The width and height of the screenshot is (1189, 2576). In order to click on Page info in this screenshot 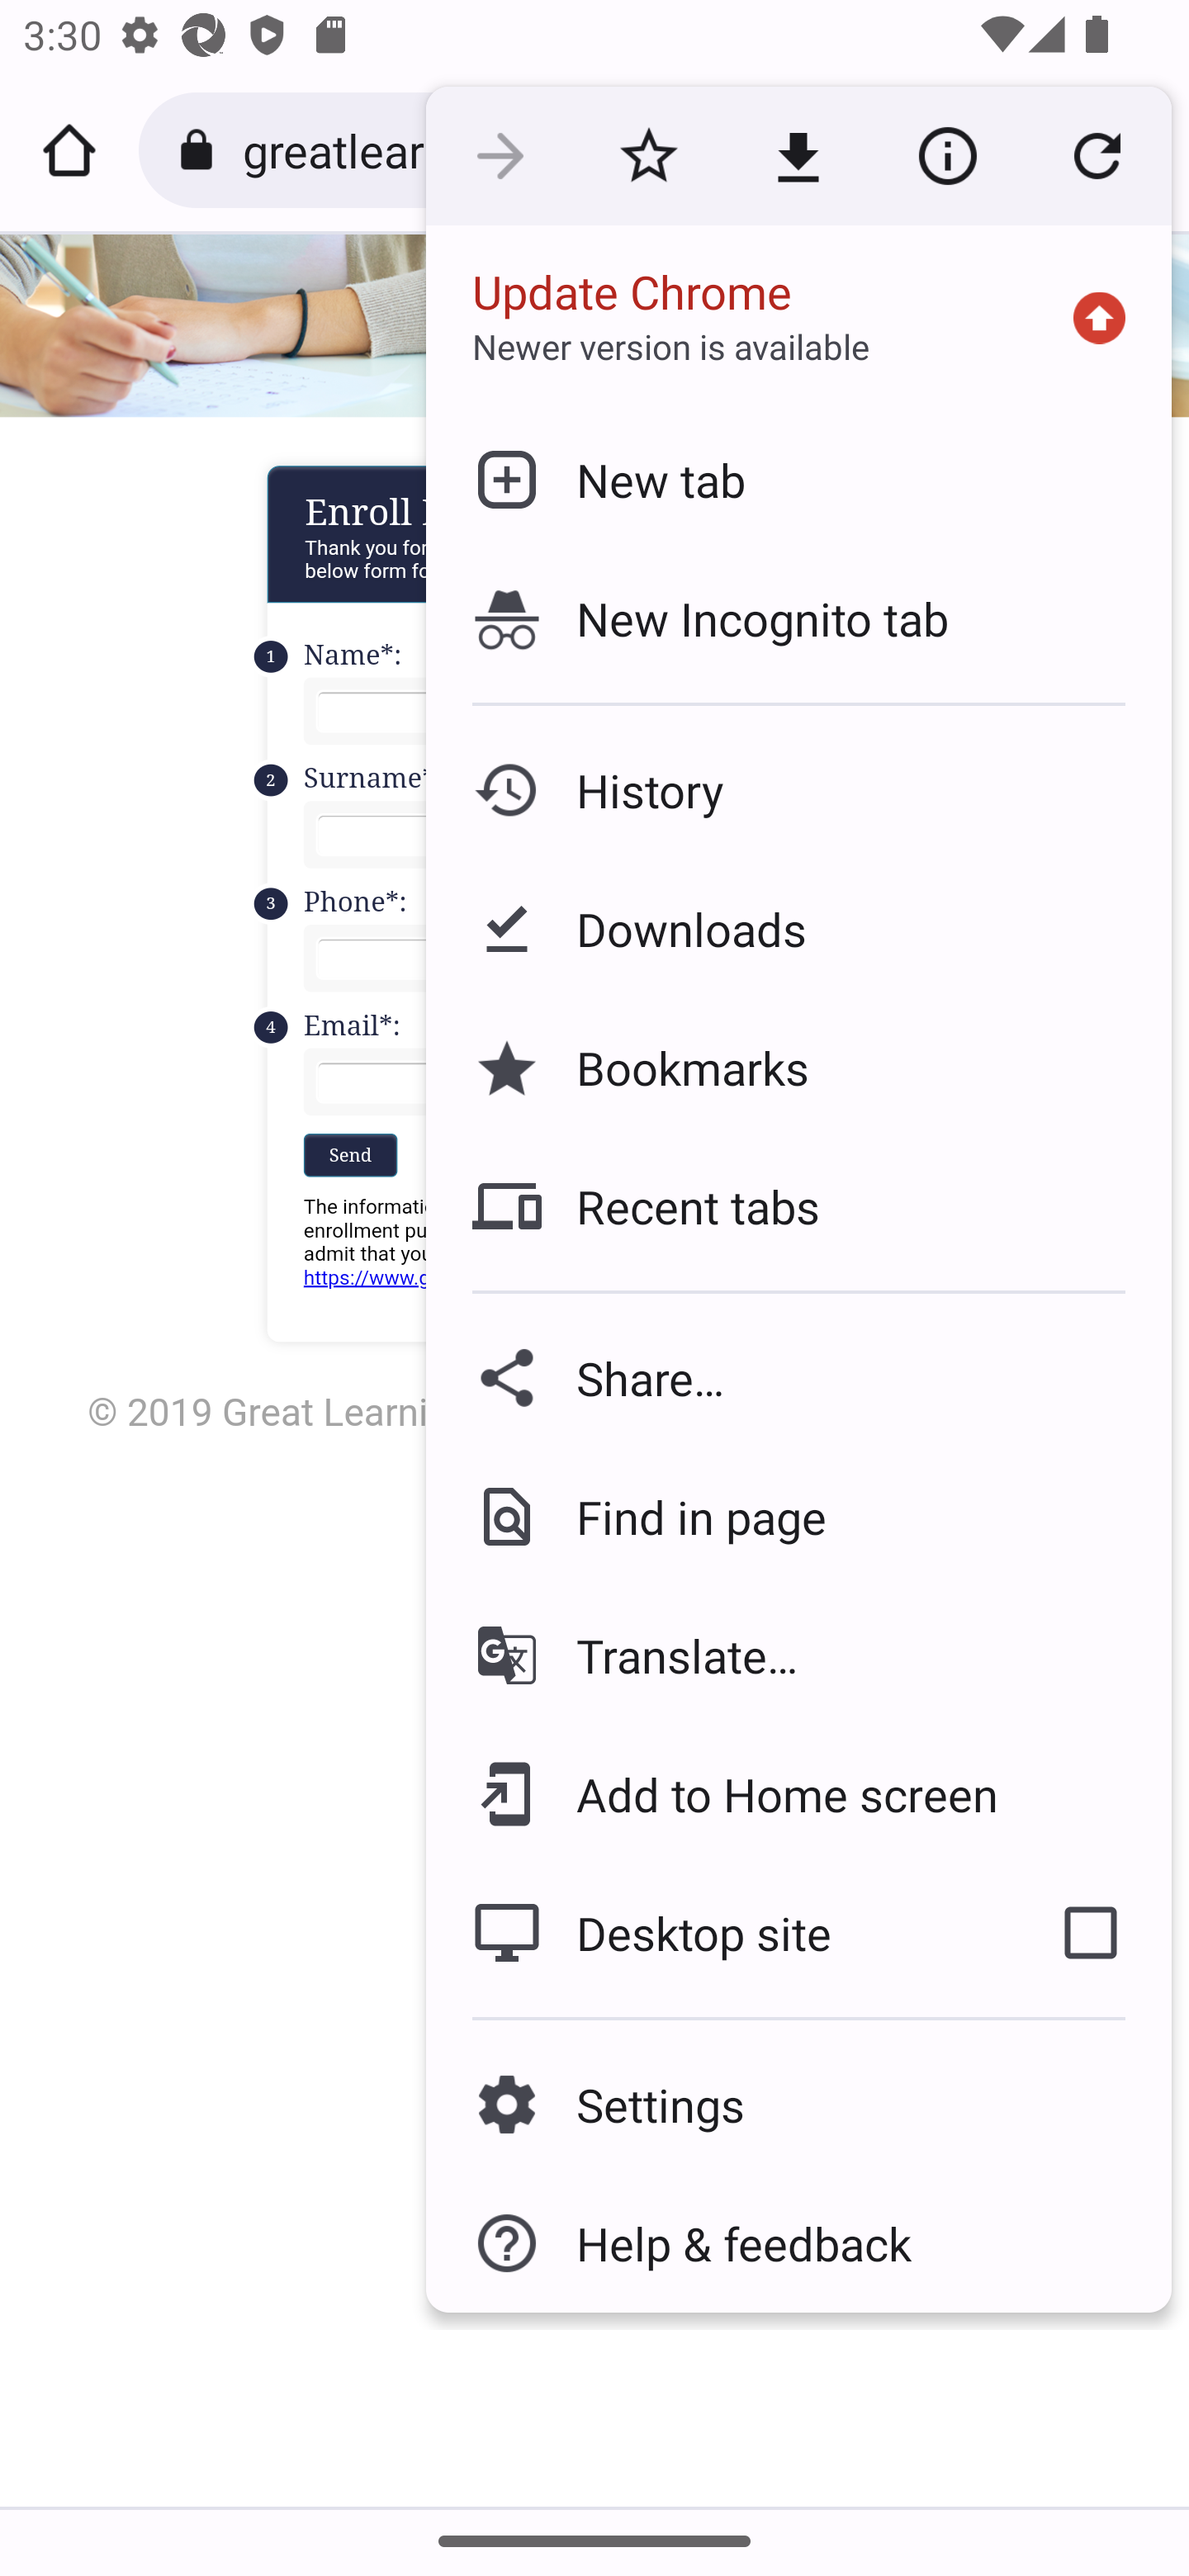, I will do `click(947, 157)`.